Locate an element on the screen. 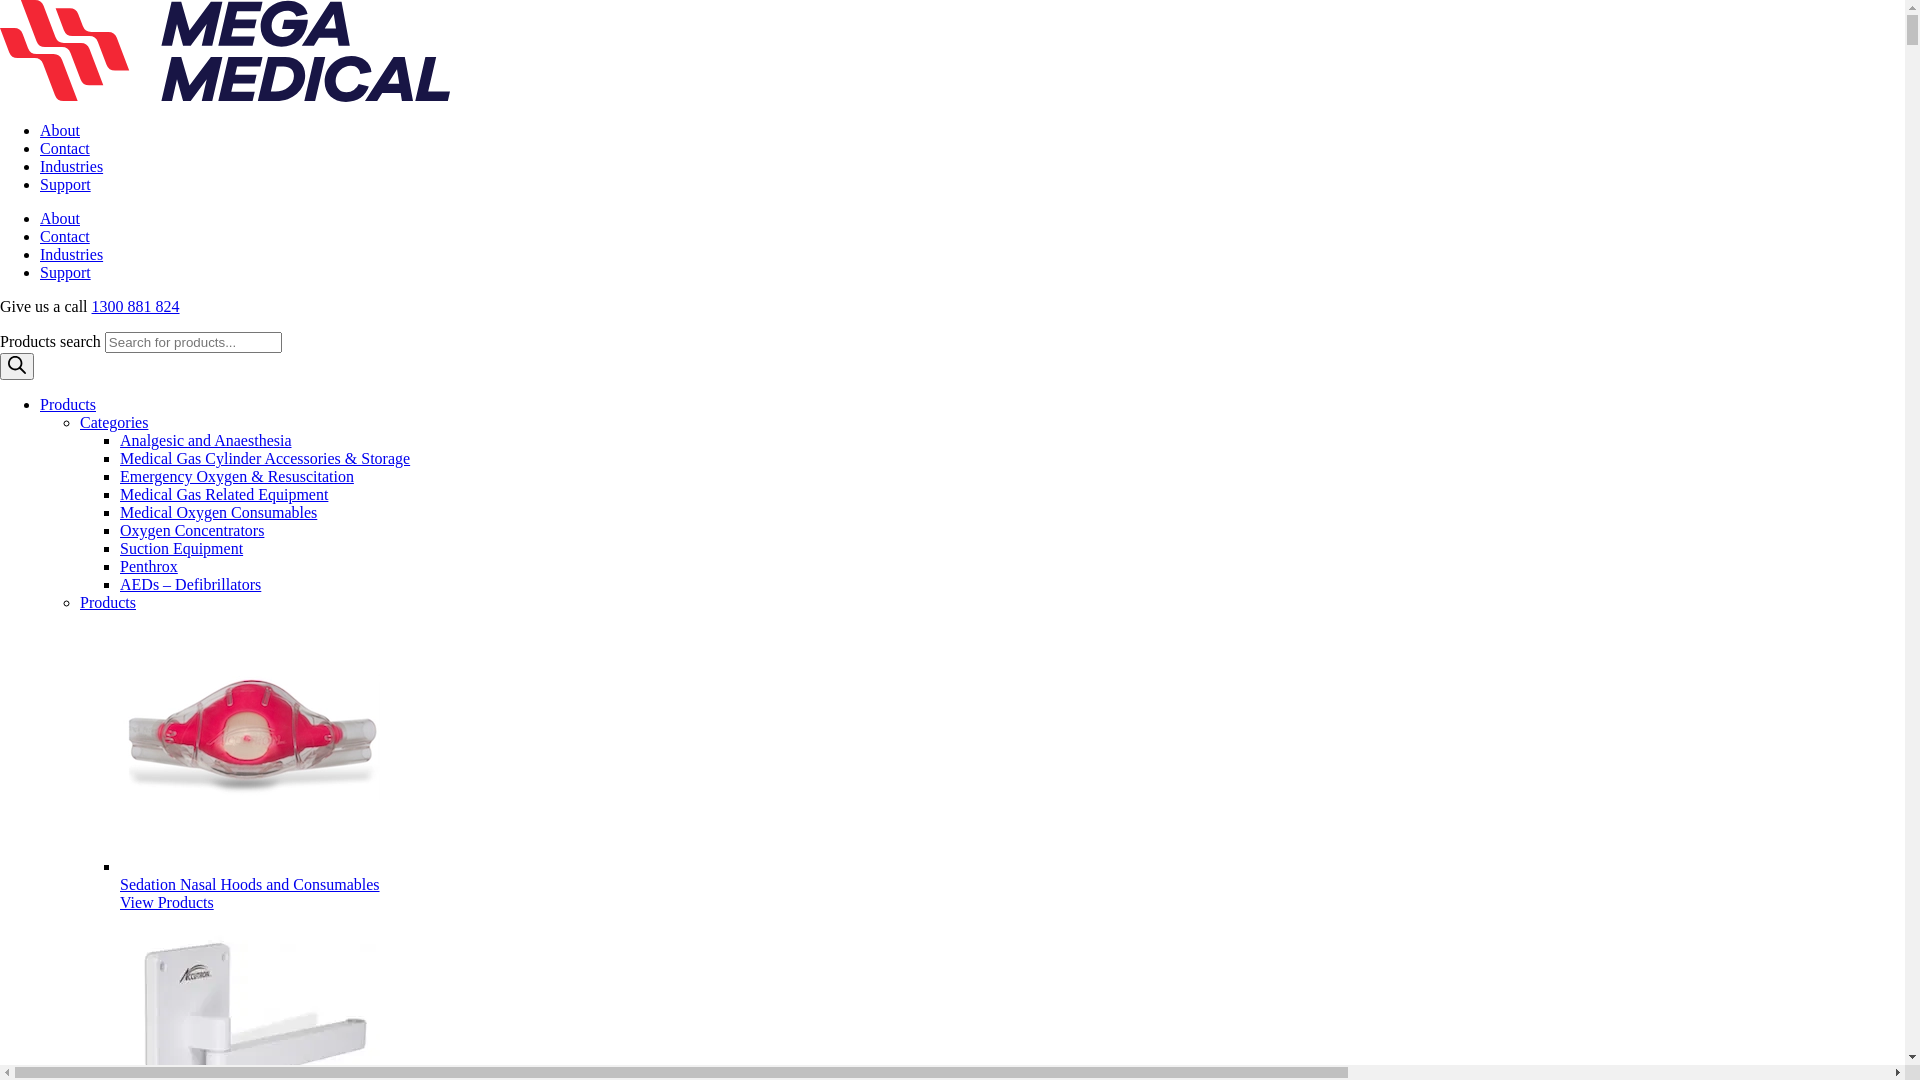  Analgesic and Anaesthesia is located at coordinates (206, 440).